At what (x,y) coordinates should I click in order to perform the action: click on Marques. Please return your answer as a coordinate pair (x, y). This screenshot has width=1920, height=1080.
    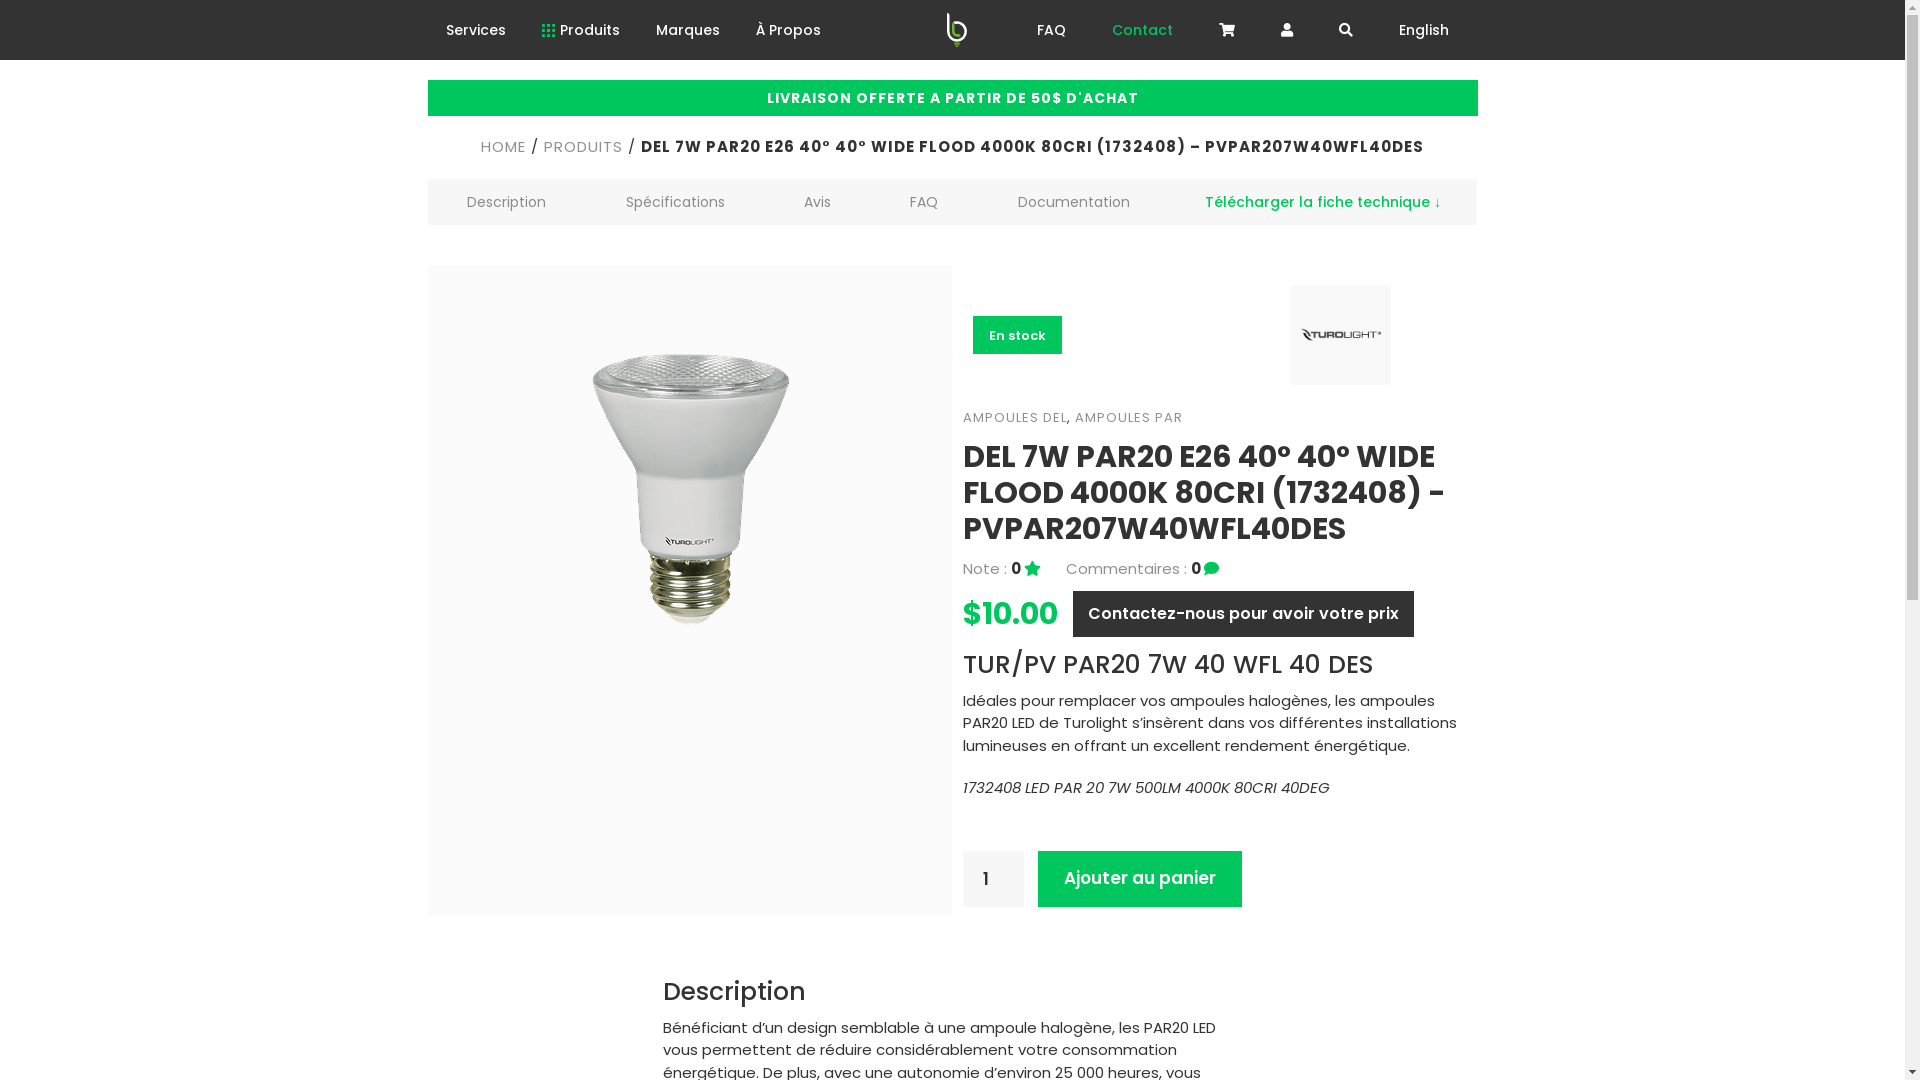
    Looking at the image, I should click on (688, 30).